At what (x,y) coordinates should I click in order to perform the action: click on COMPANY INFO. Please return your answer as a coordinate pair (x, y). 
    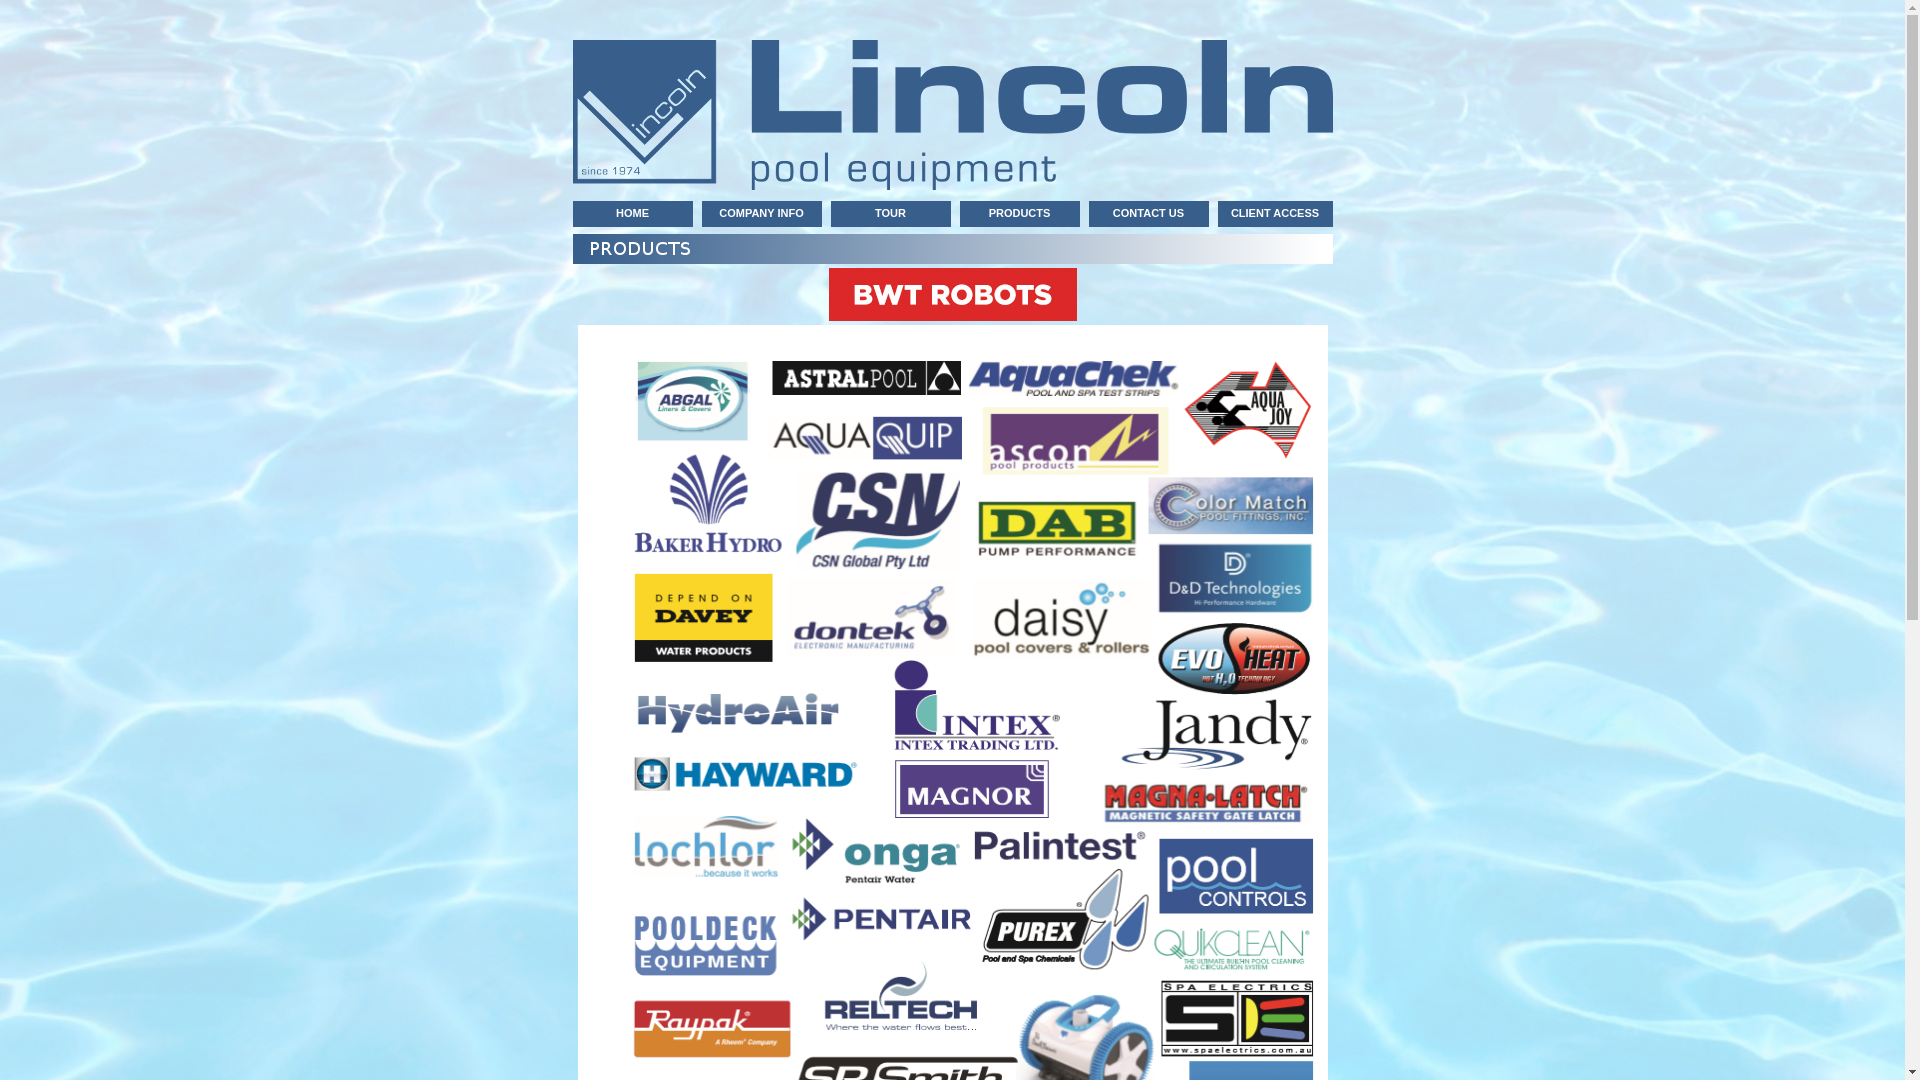
    Looking at the image, I should click on (762, 214).